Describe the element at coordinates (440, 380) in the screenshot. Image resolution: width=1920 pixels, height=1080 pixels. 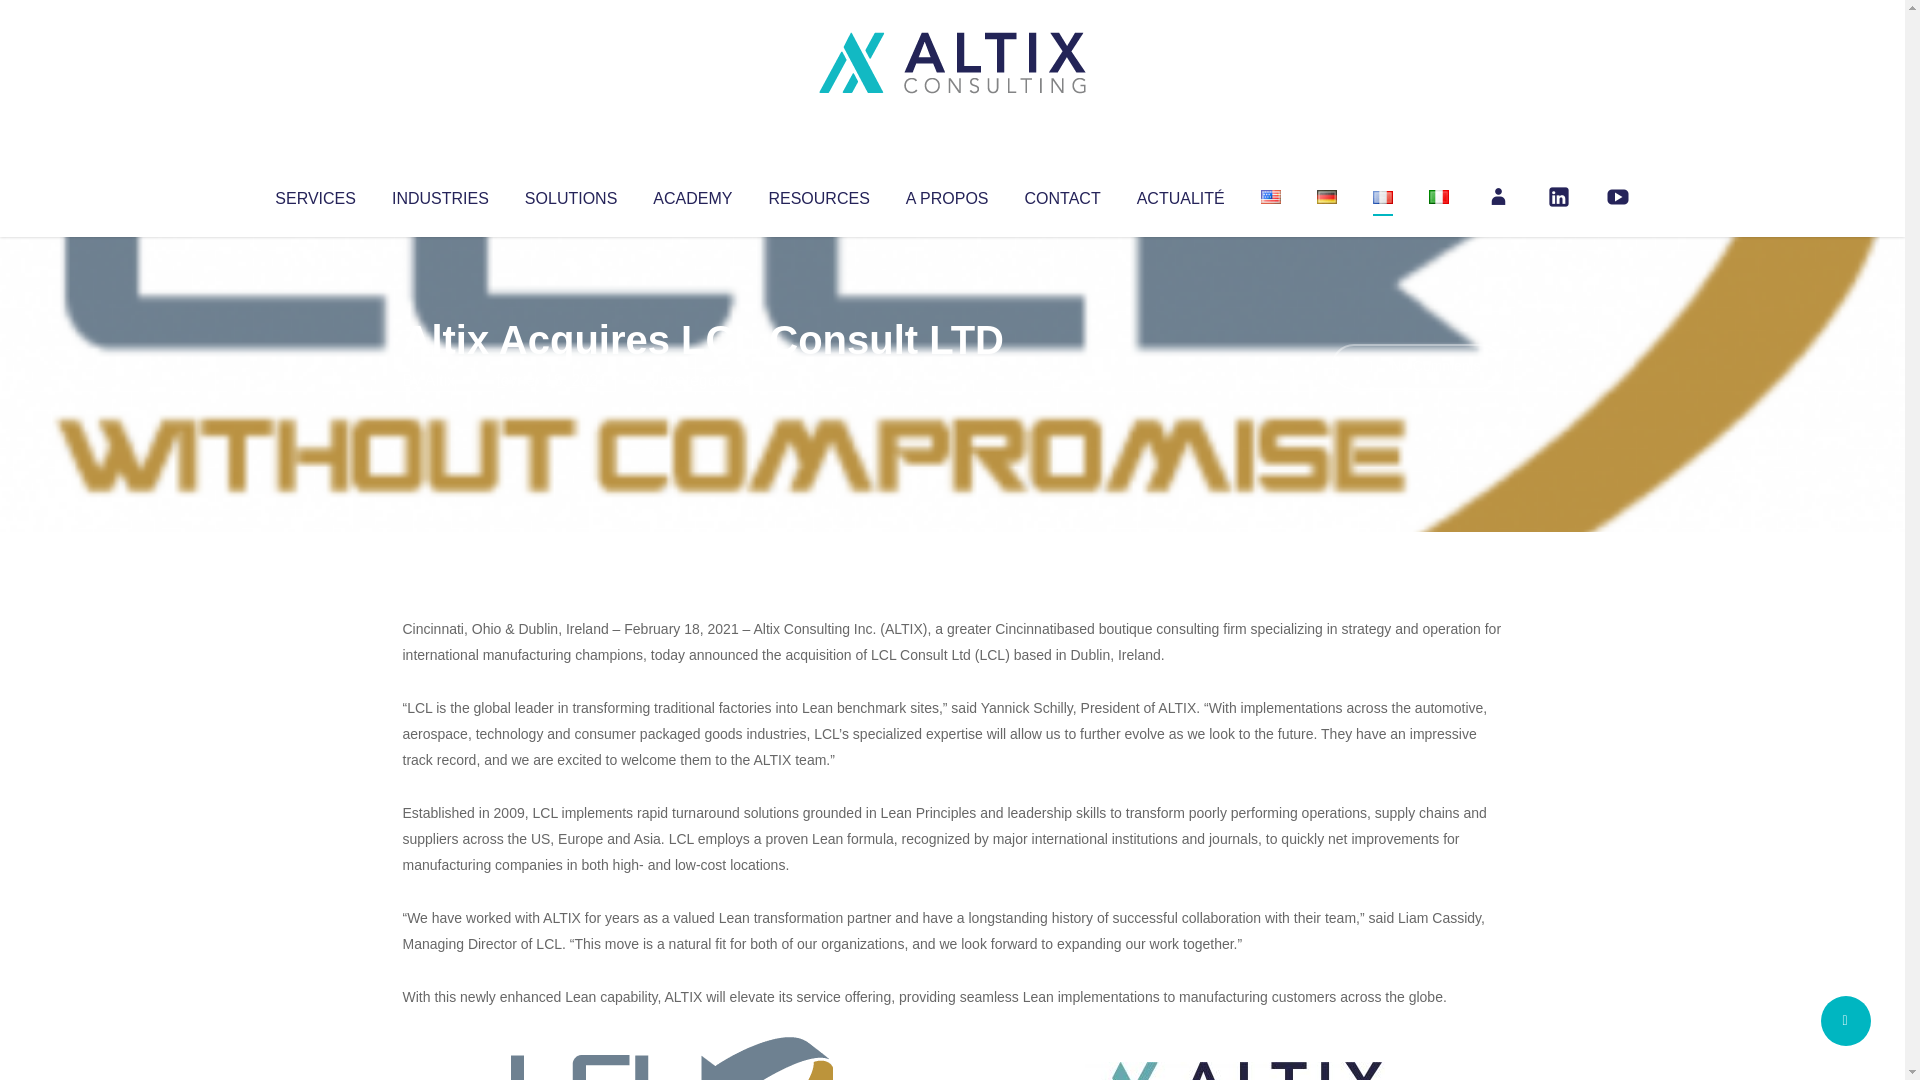
I see `Altix` at that location.